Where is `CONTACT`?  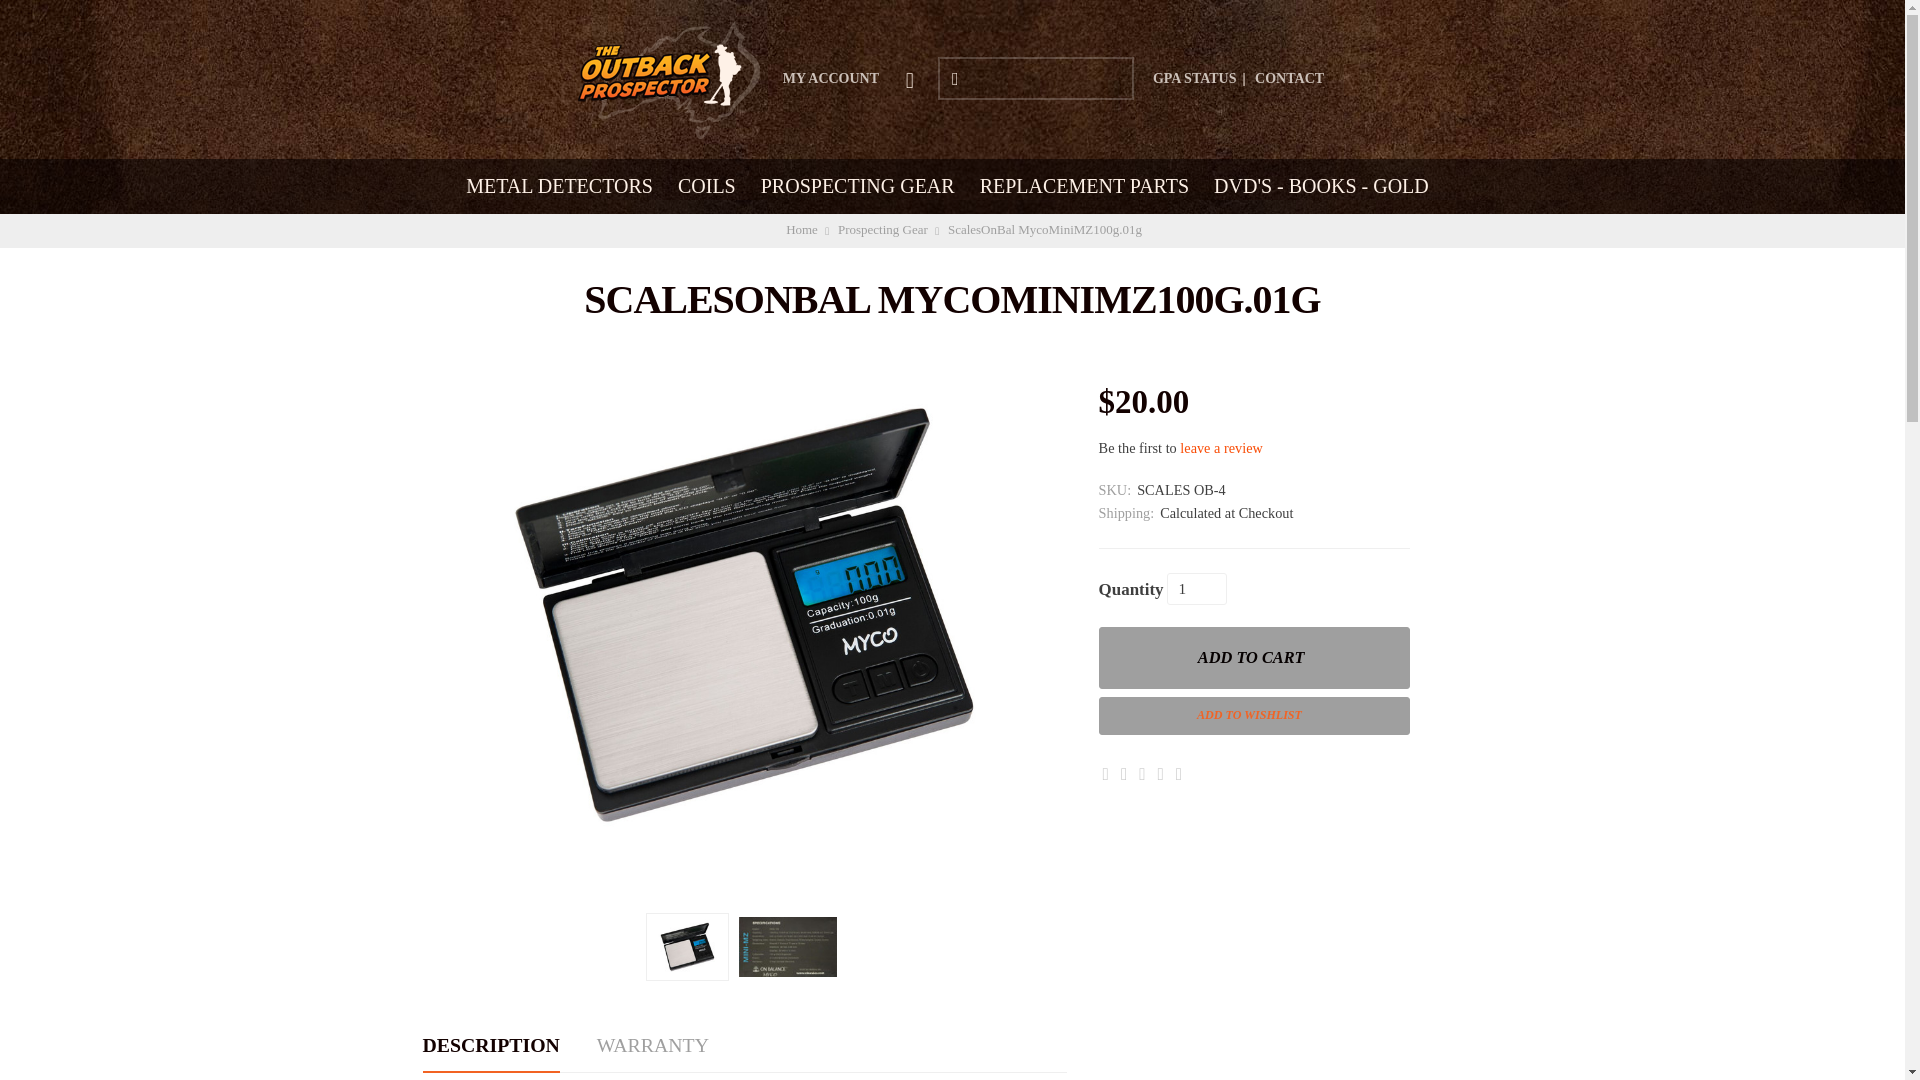
CONTACT is located at coordinates (1290, 78).